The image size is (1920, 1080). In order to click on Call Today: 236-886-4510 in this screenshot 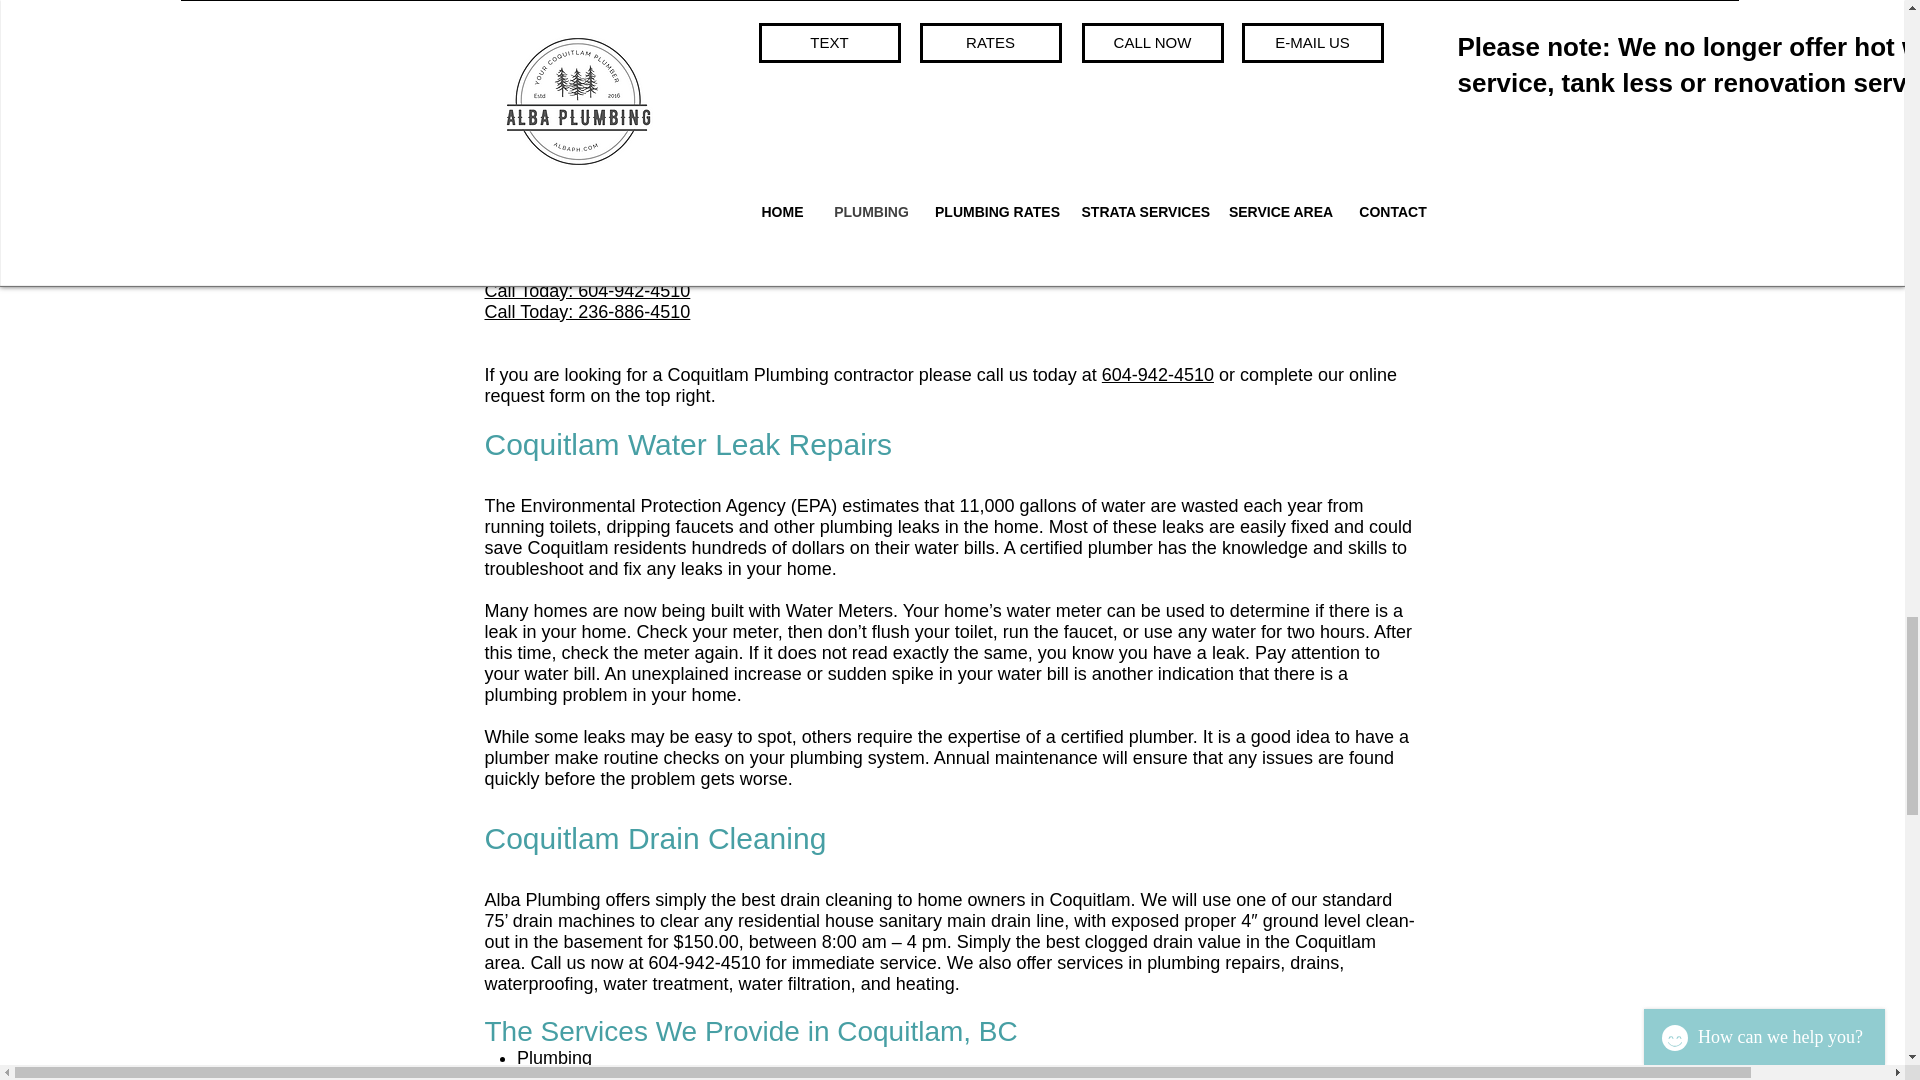, I will do `click(586, 312)`.